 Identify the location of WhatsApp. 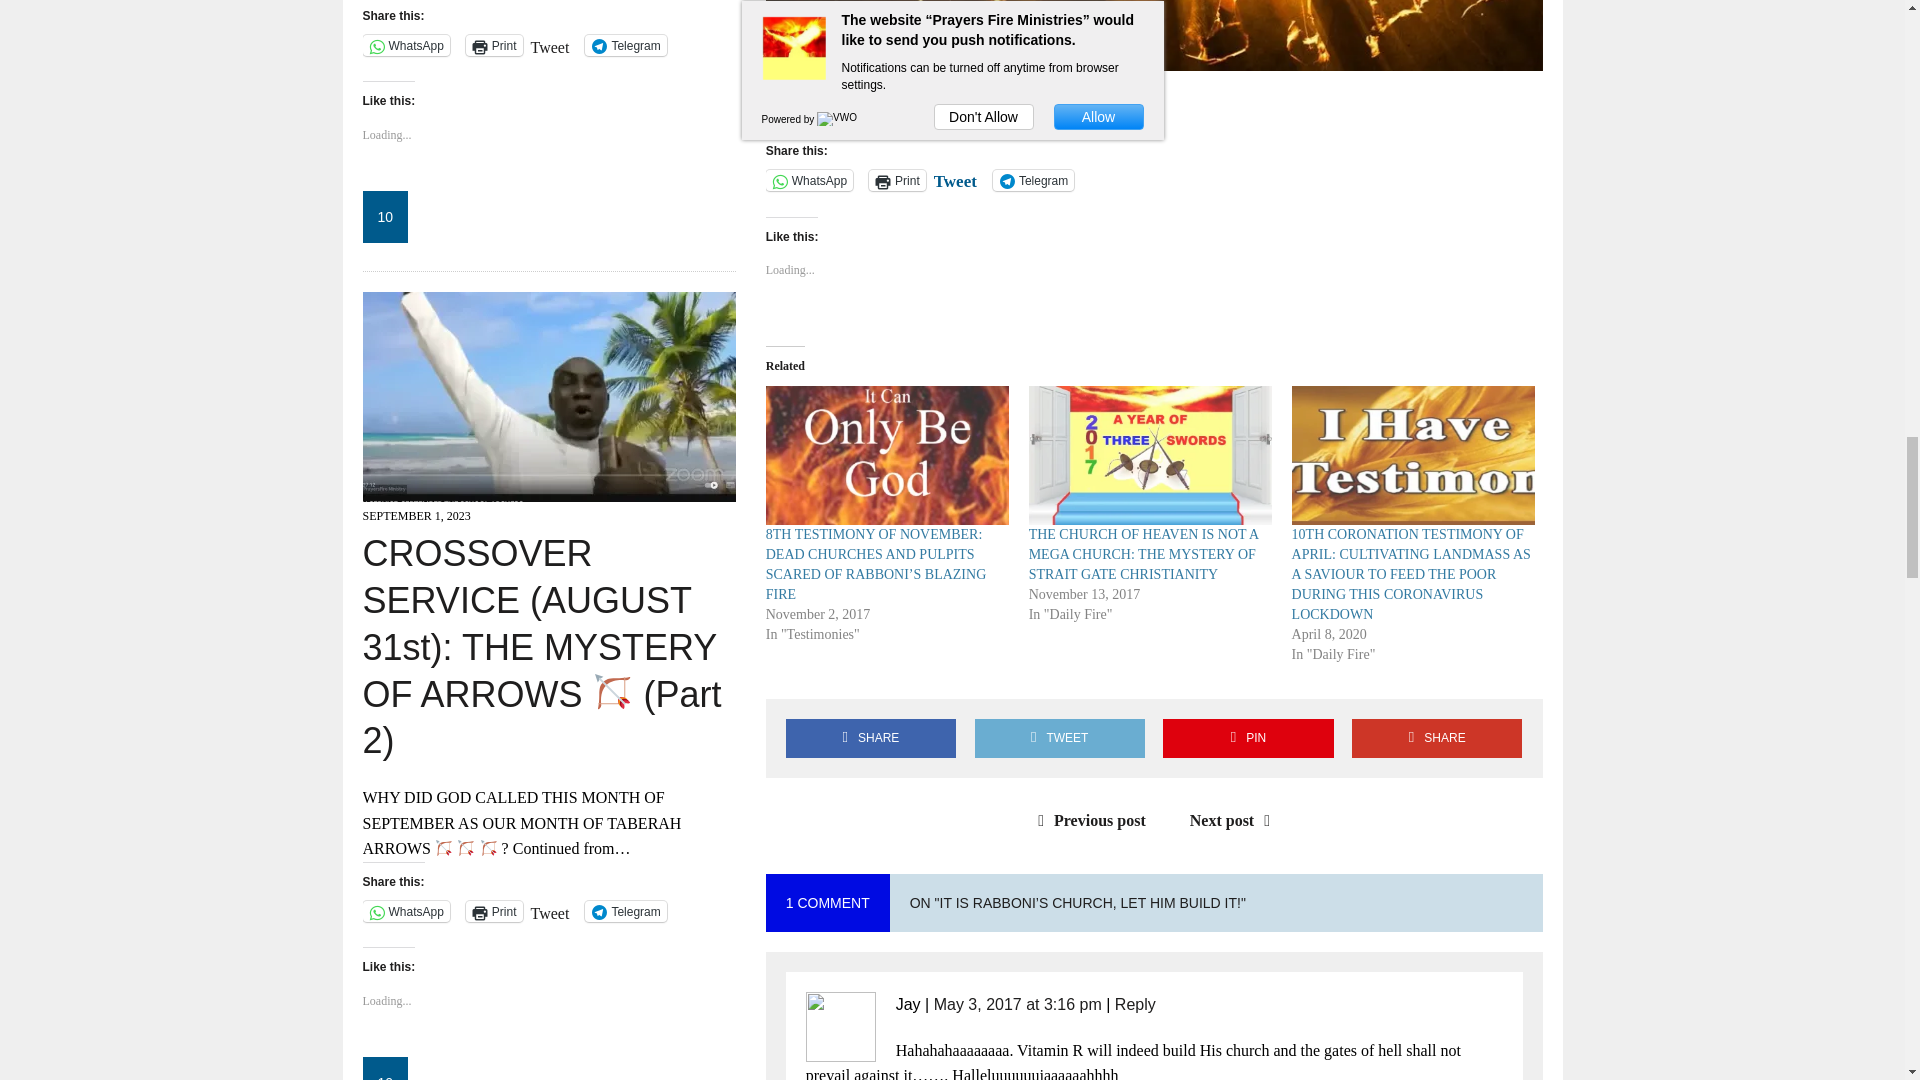
(809, 180).